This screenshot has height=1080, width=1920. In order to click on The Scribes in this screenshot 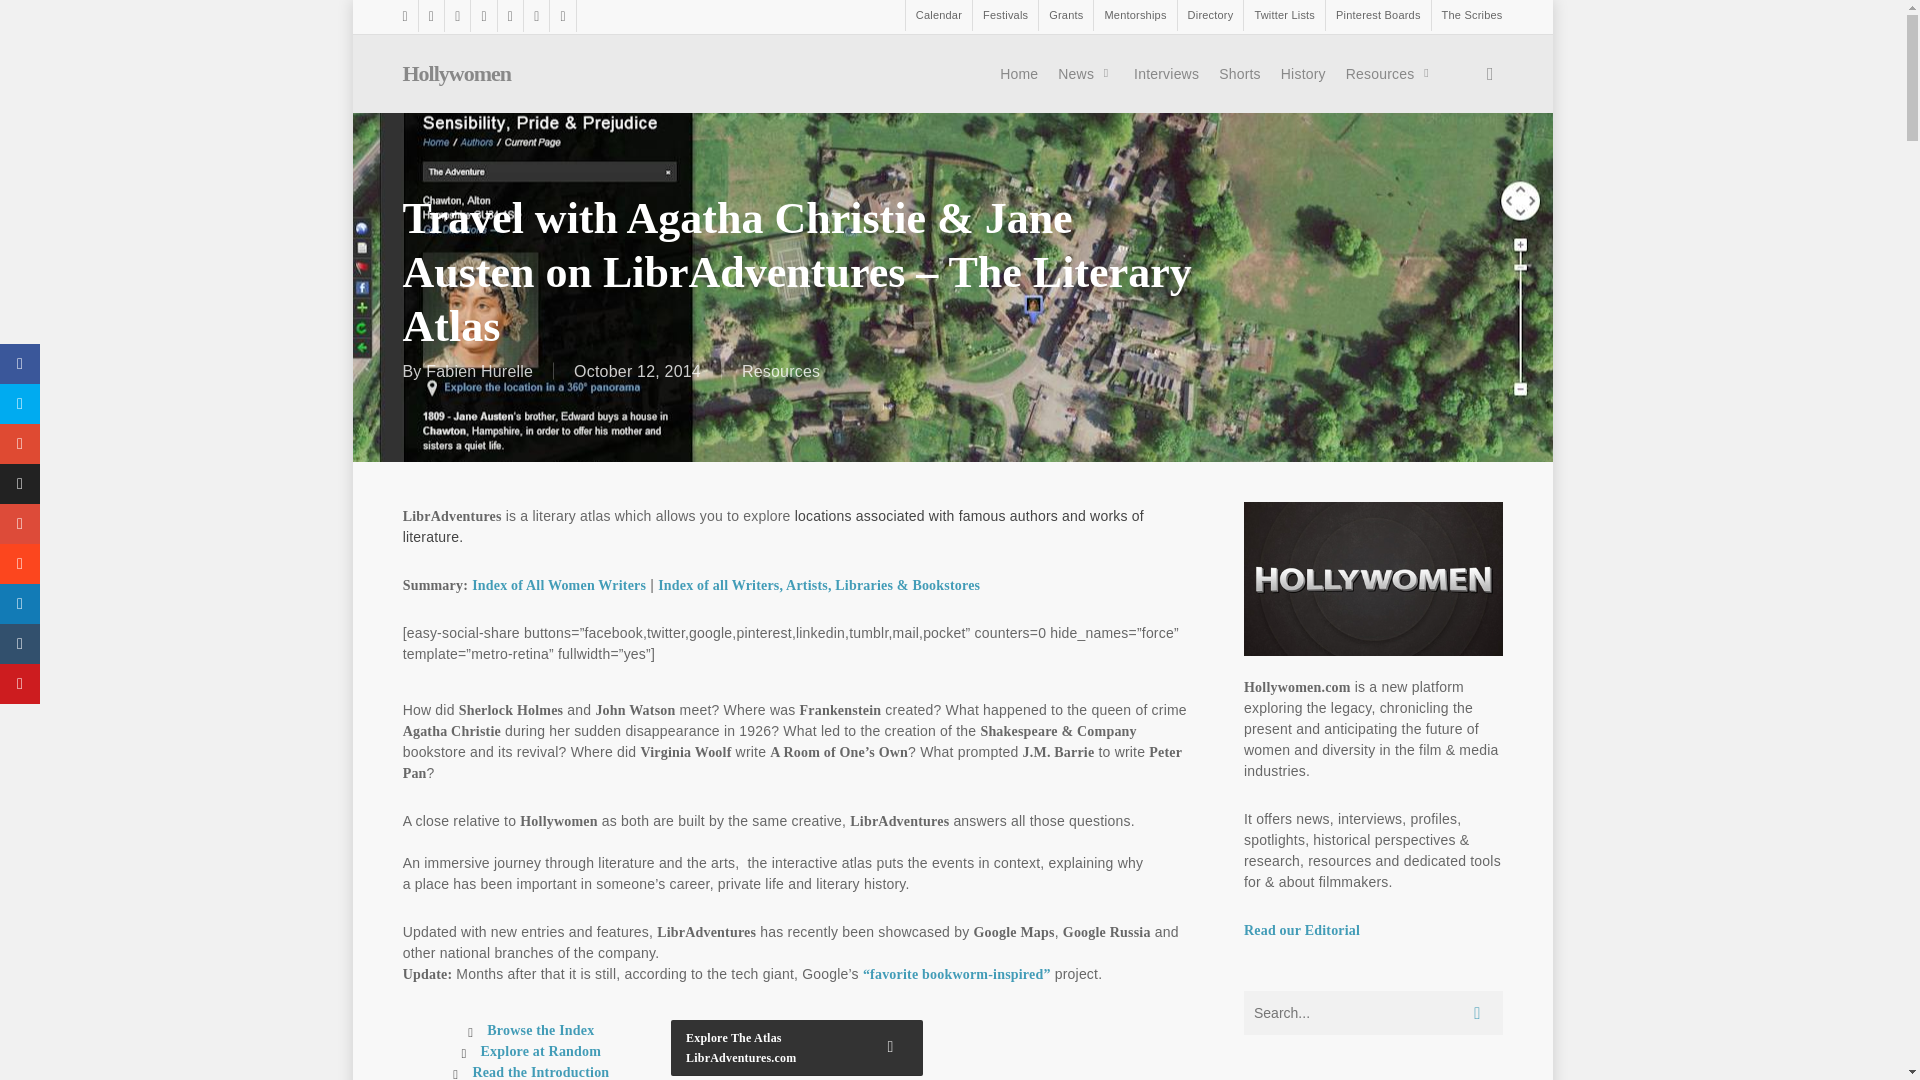, I will do `click(1466, 16)`.